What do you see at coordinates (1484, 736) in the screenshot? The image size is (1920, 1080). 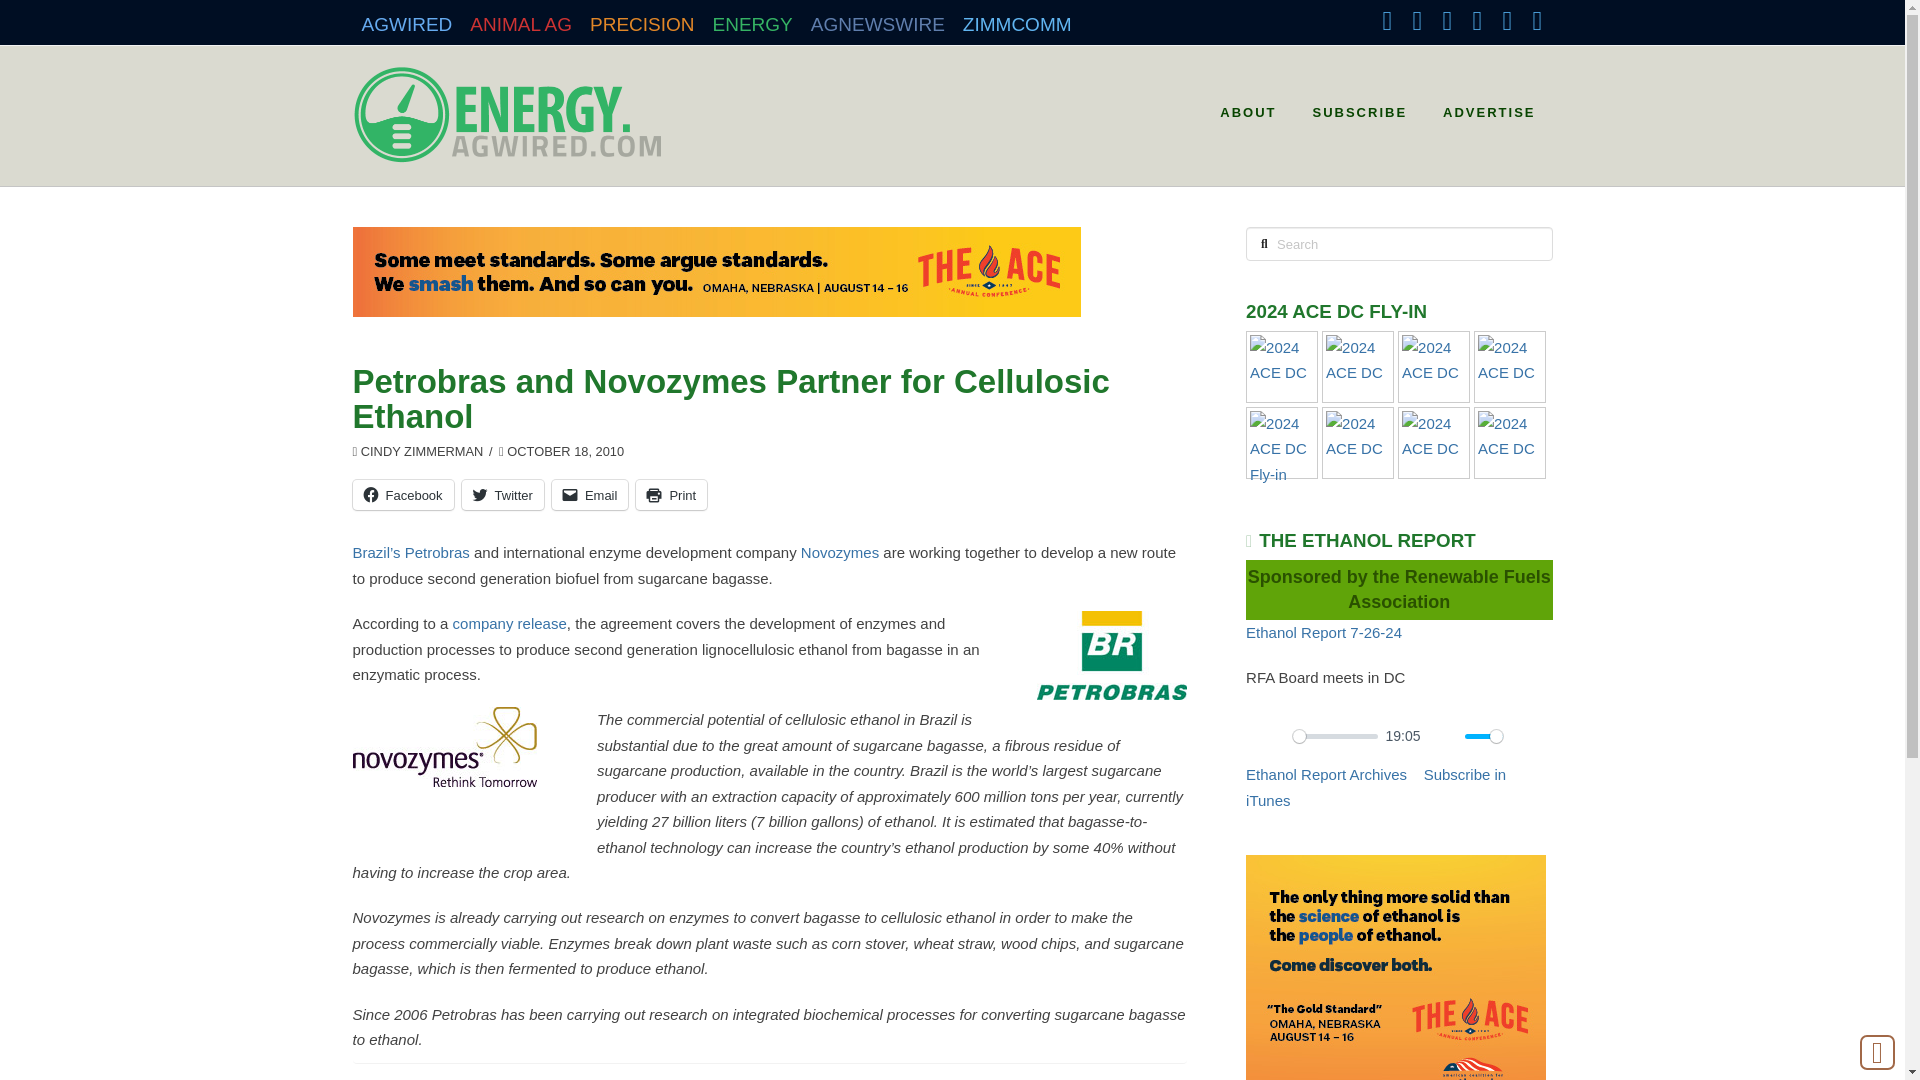 I see `1` at bounding box center [1484, 736].